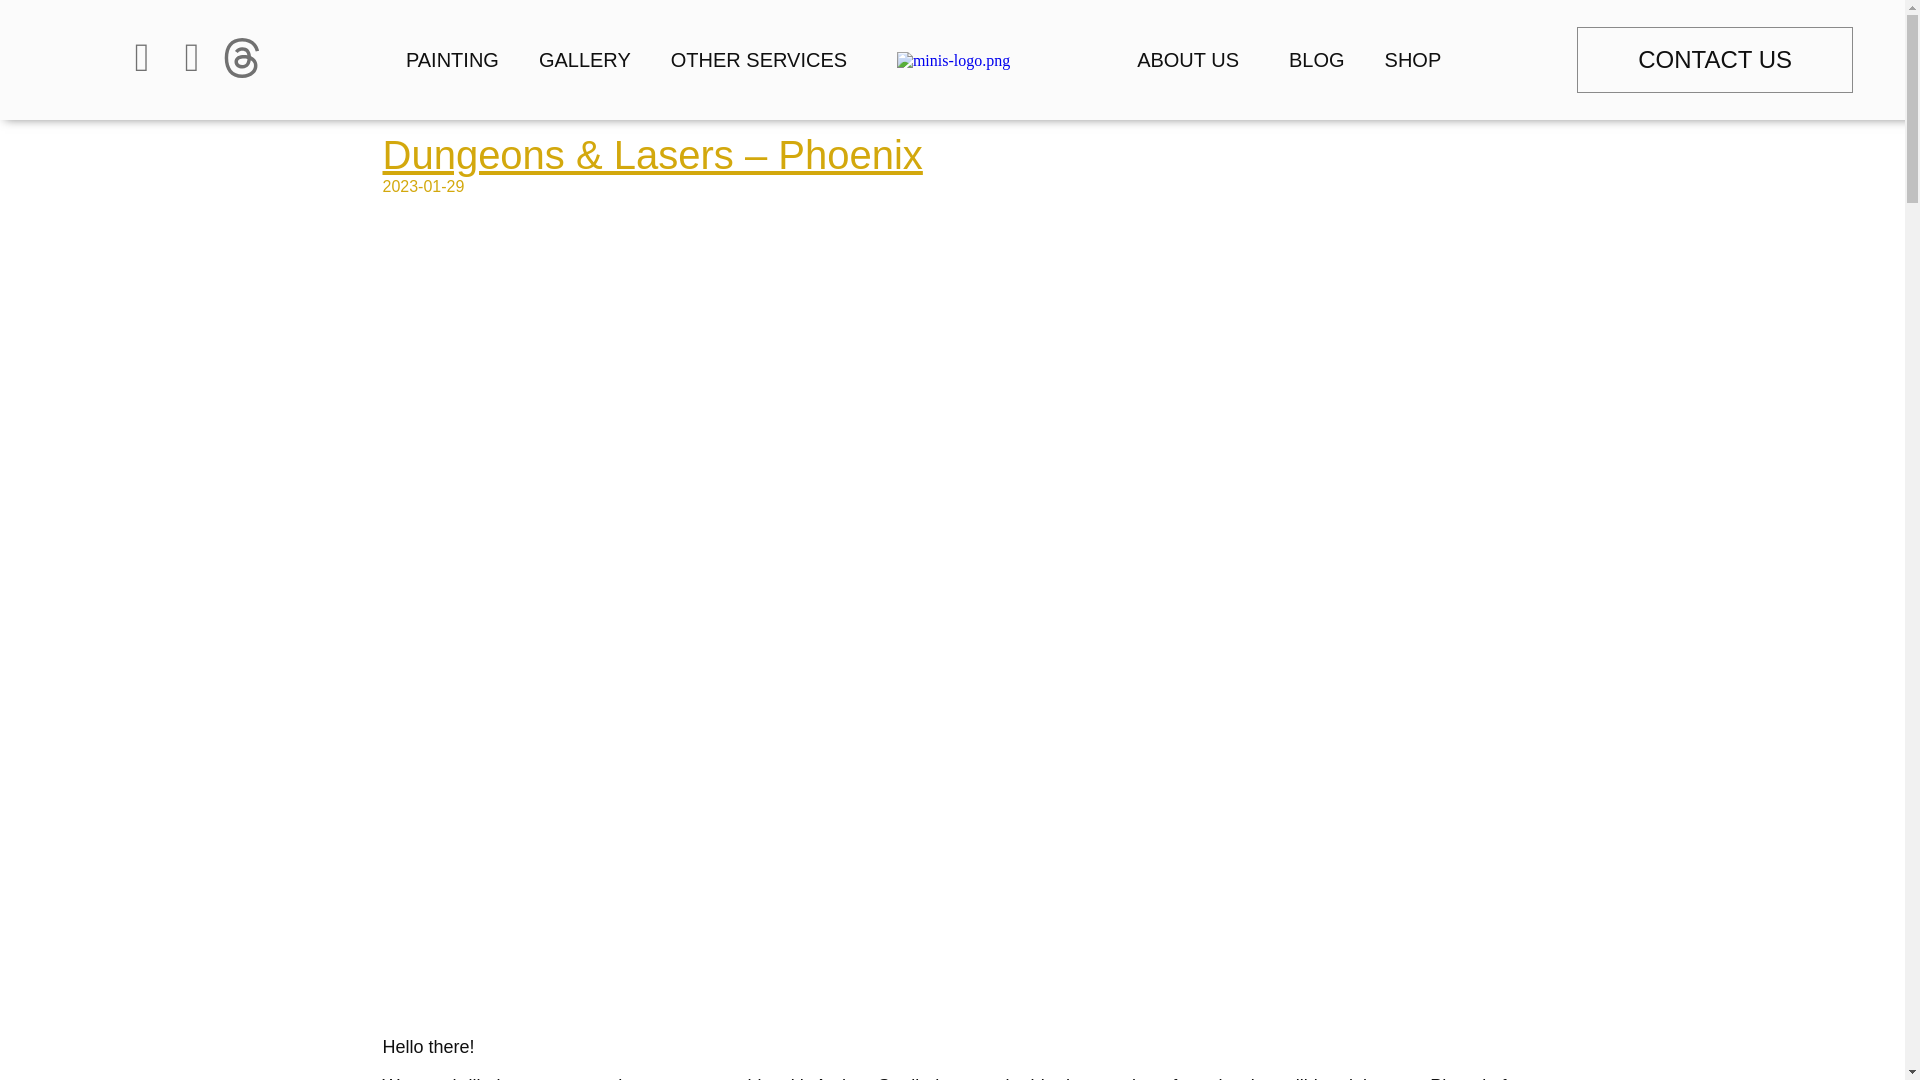 The image size is (1920, 1080). I want to click on BLOG, so click(1317, 60).